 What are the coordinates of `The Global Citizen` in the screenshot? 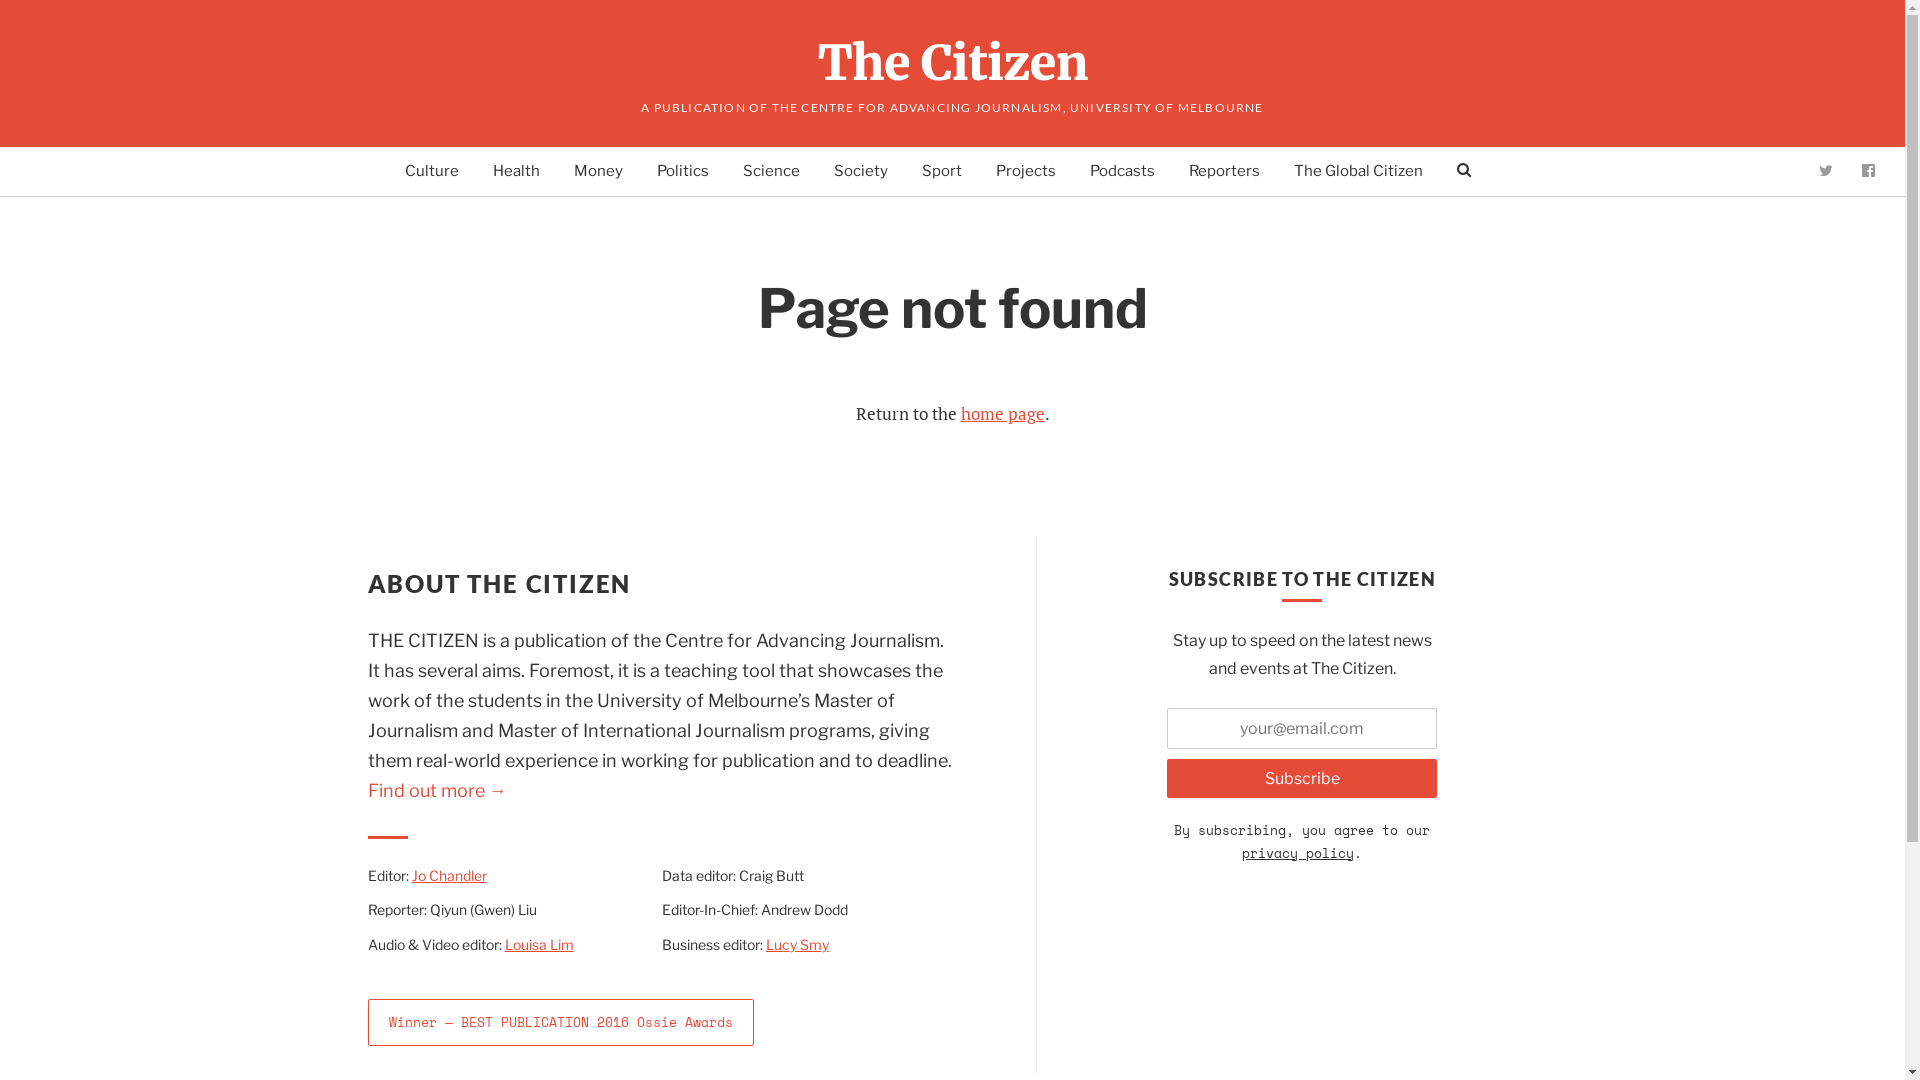 It's located at (1358, 172).